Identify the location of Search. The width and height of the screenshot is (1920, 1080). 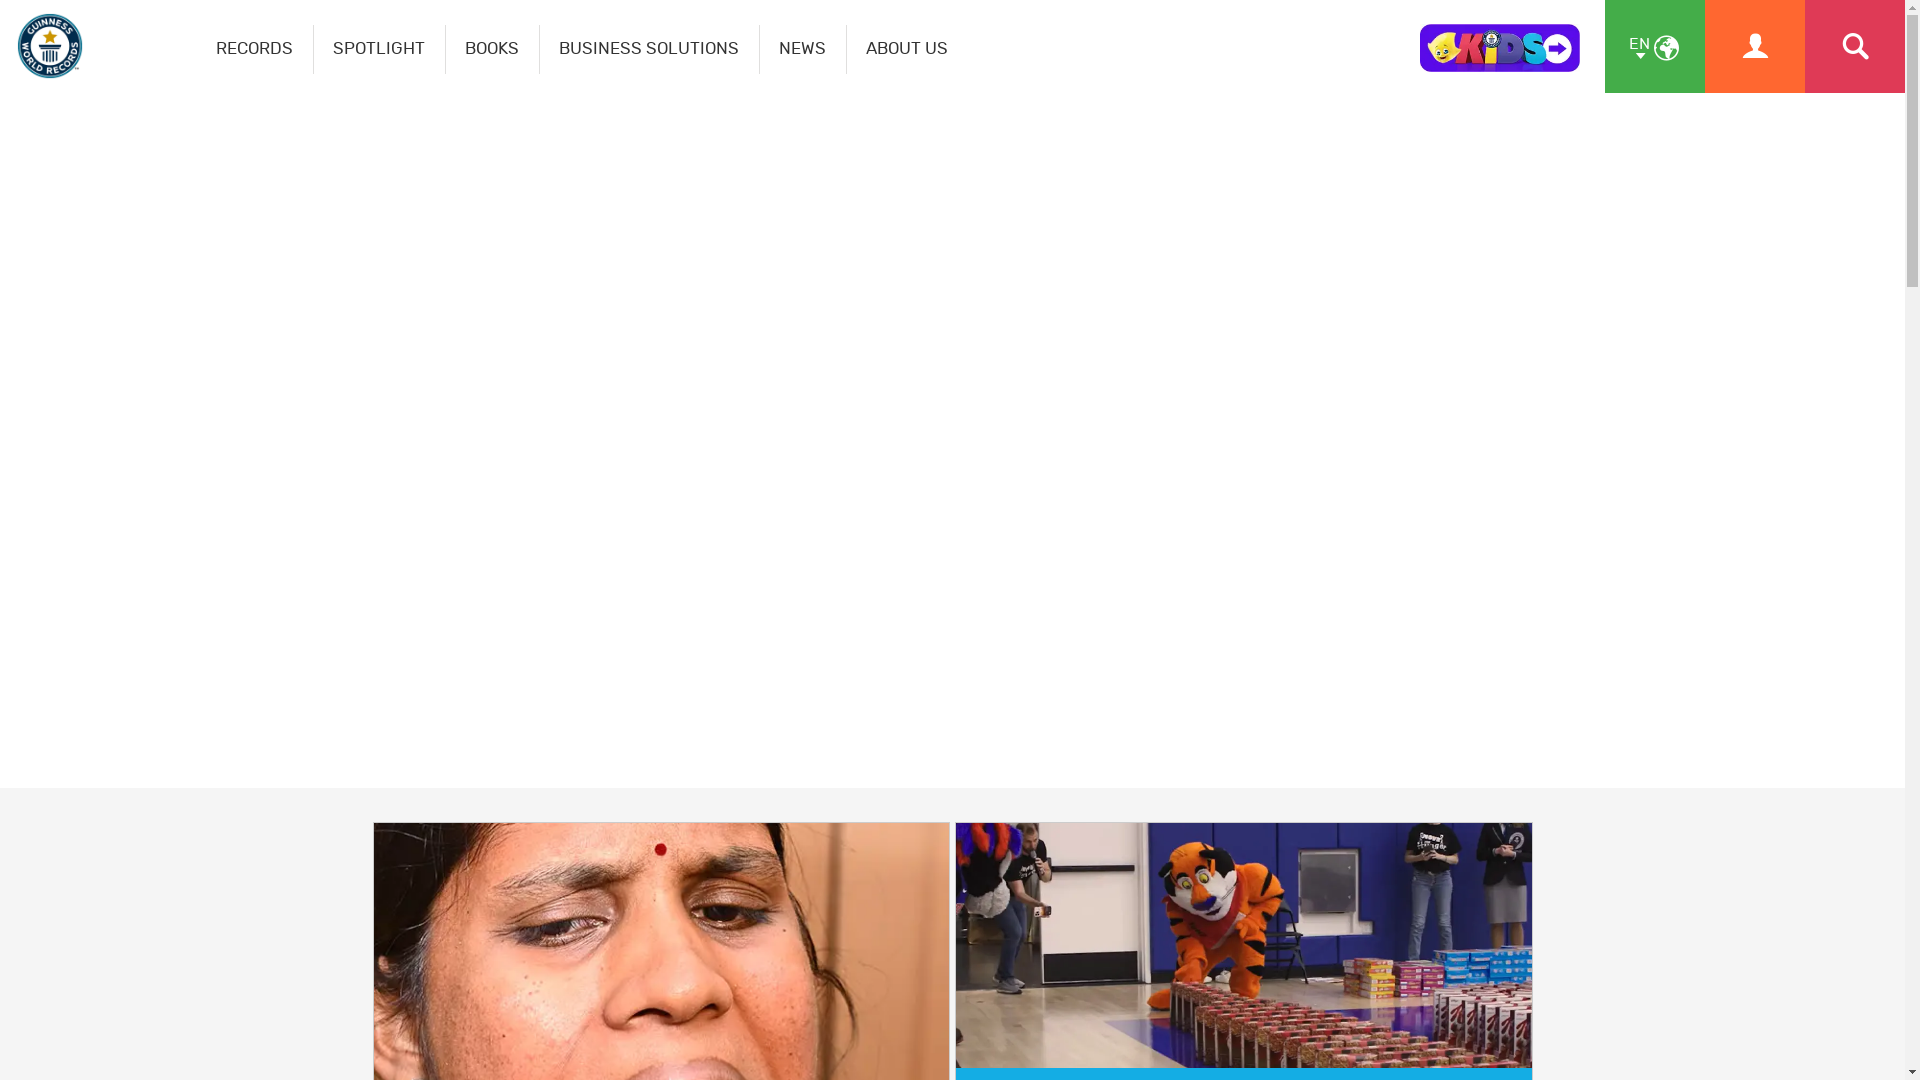
(1855, 46).